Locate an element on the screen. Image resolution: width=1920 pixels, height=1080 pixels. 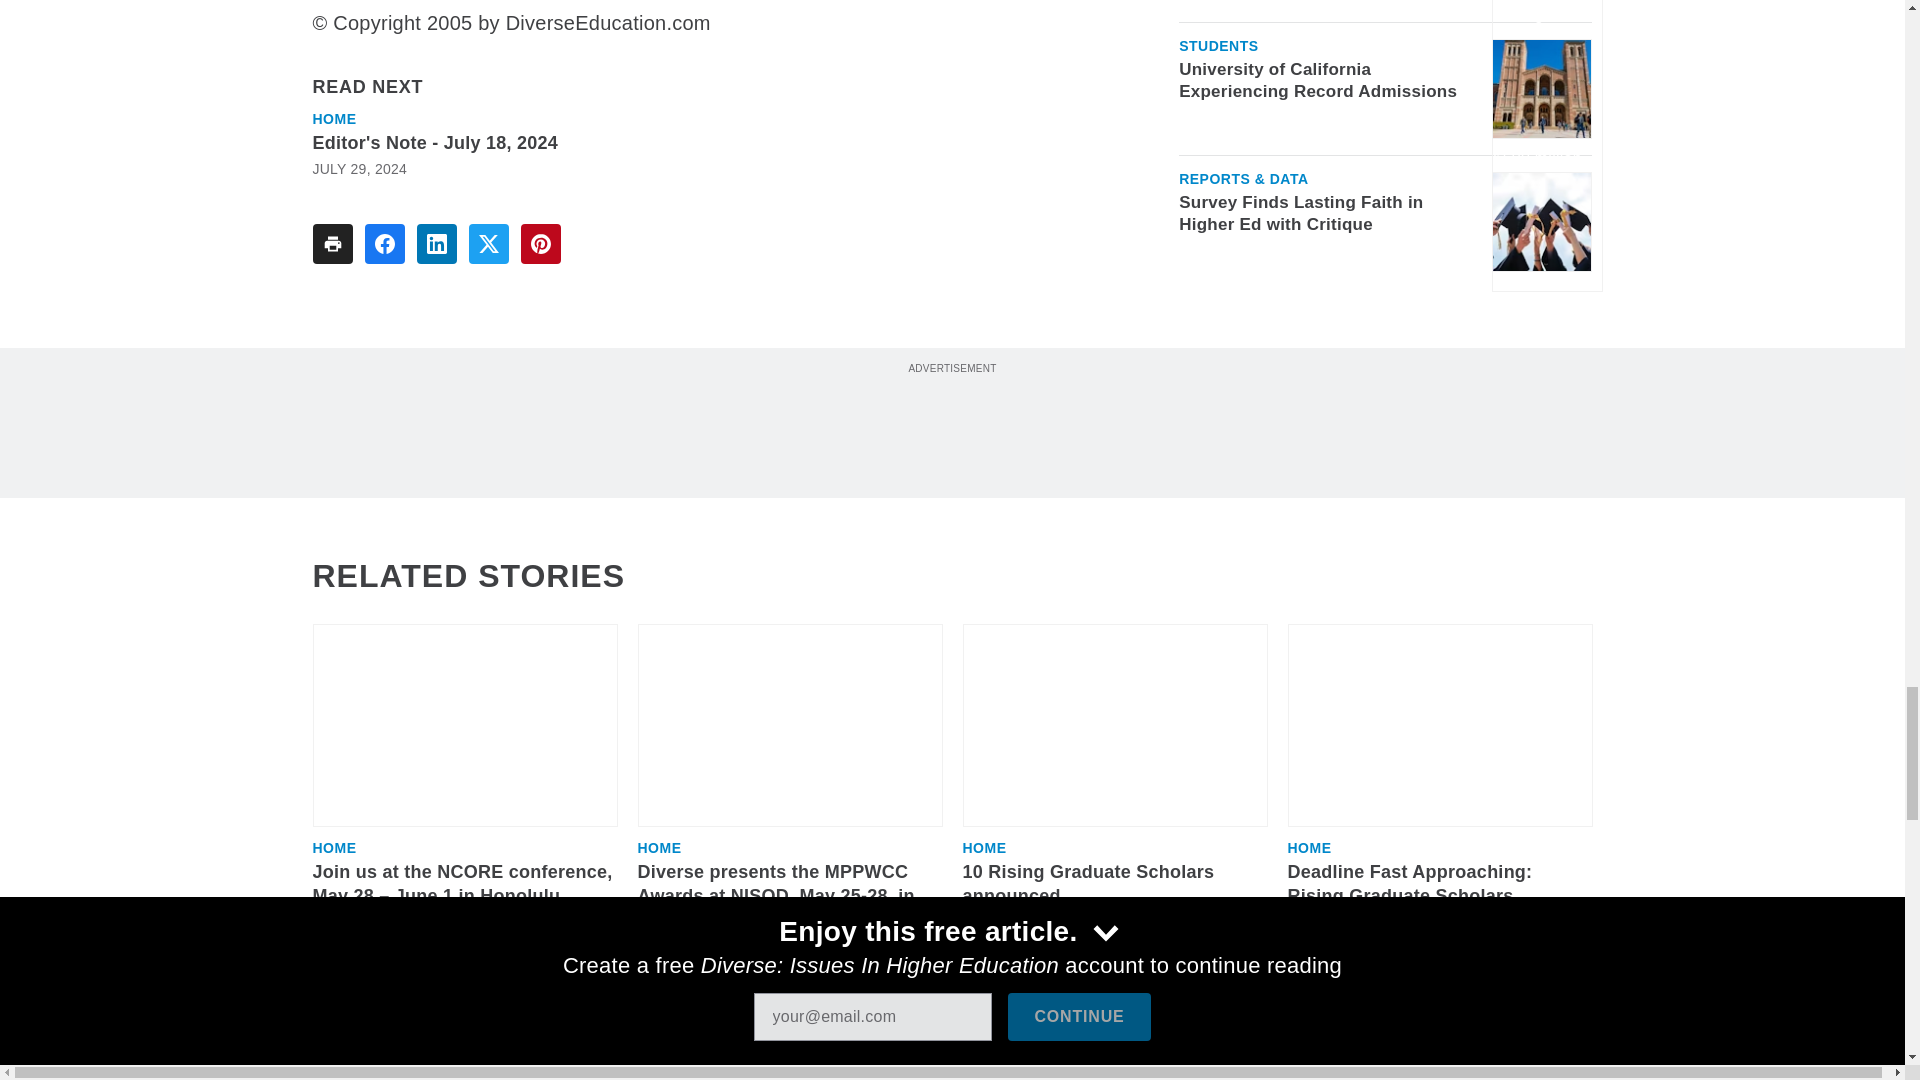
Share To facebook is located at coordinates (384, 243).